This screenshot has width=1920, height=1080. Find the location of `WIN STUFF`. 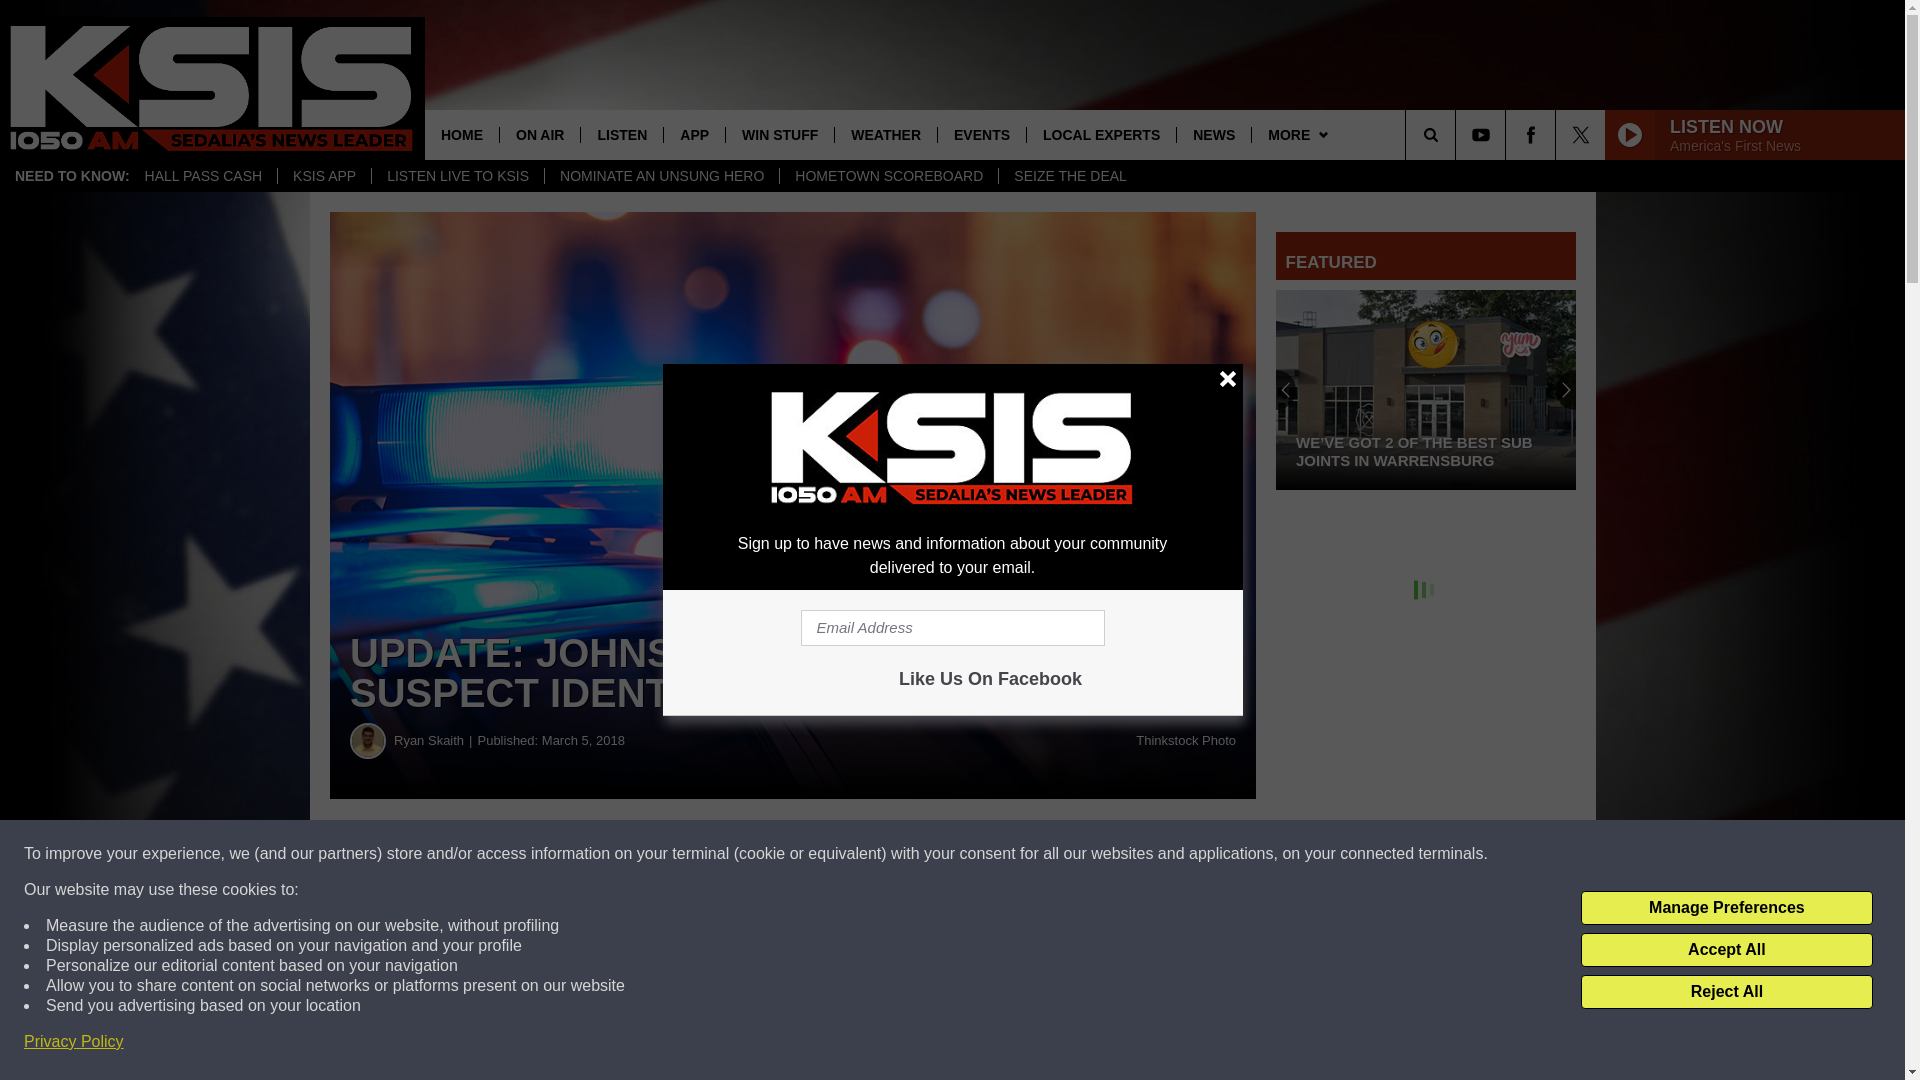

WIN STUFF is located at coordinates (779, 134).